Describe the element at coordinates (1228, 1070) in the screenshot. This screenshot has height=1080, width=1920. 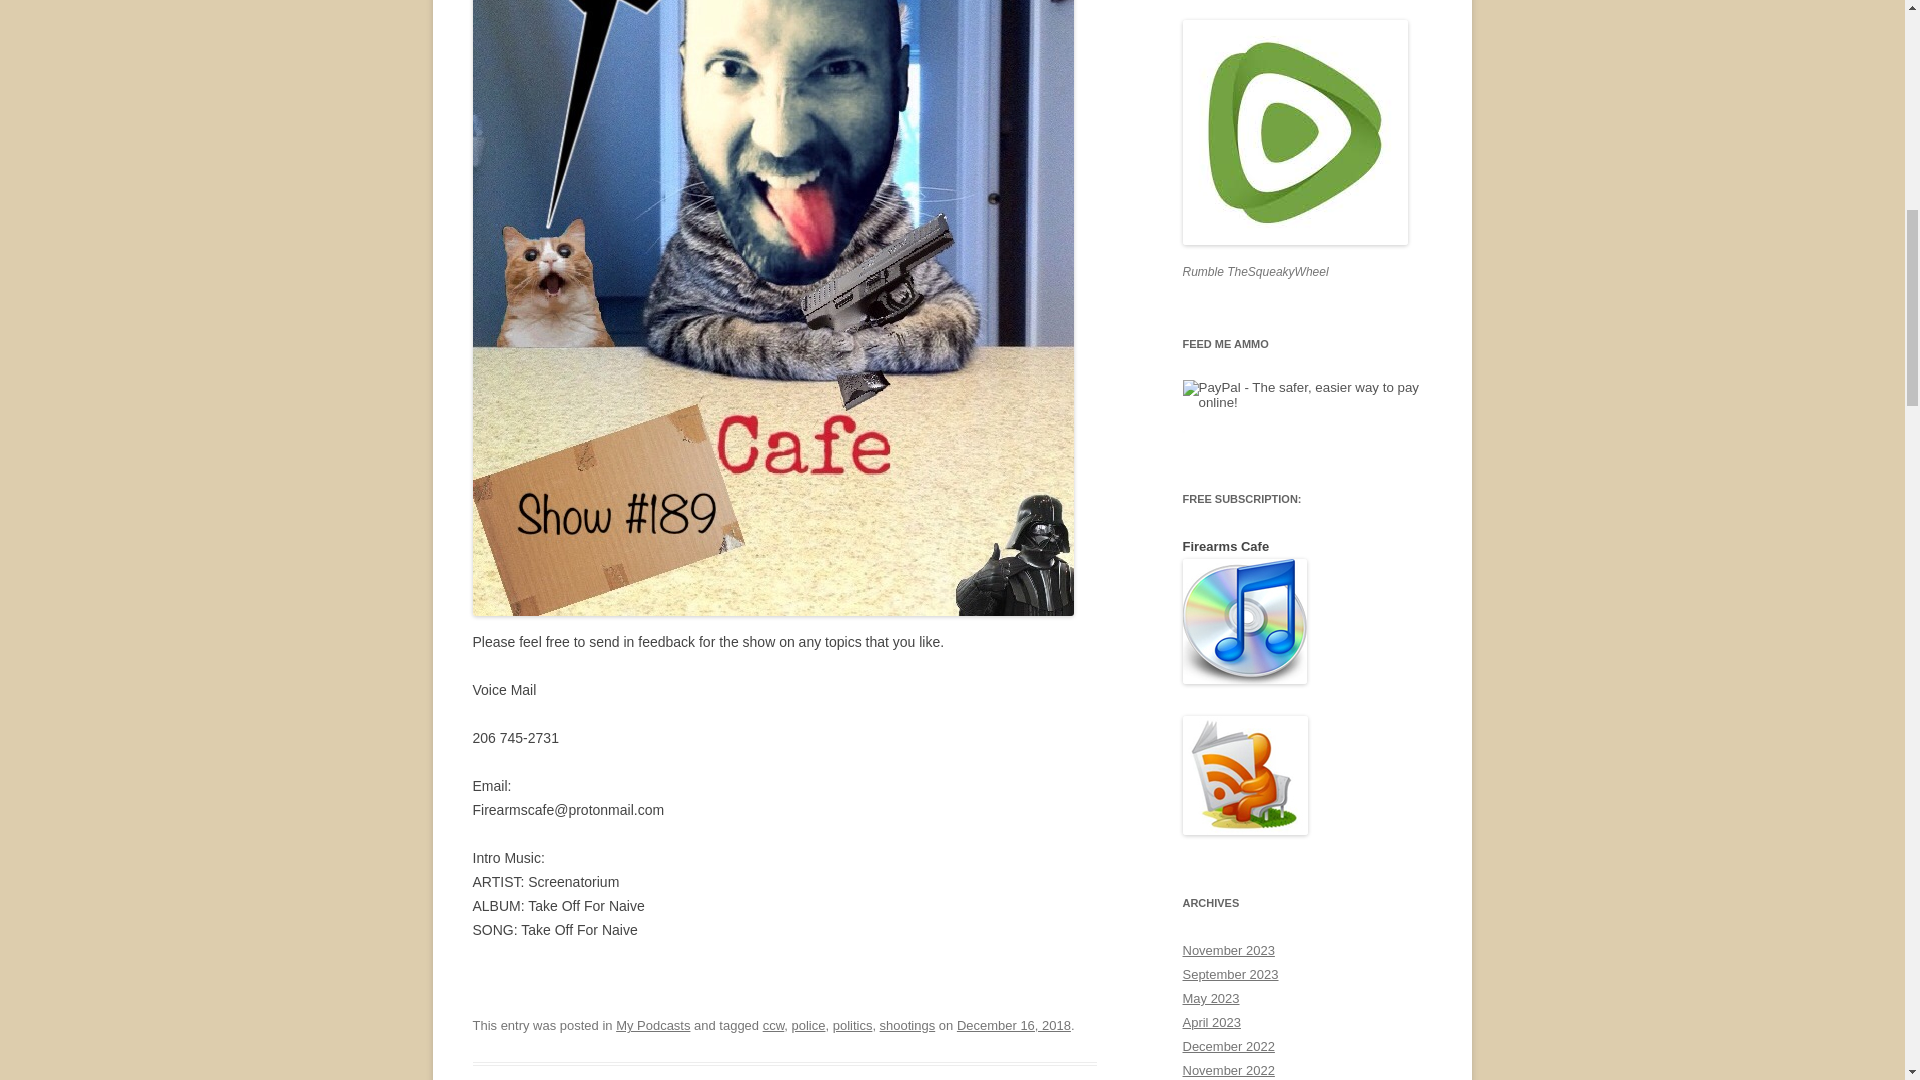
I see `November 2022` at that location.